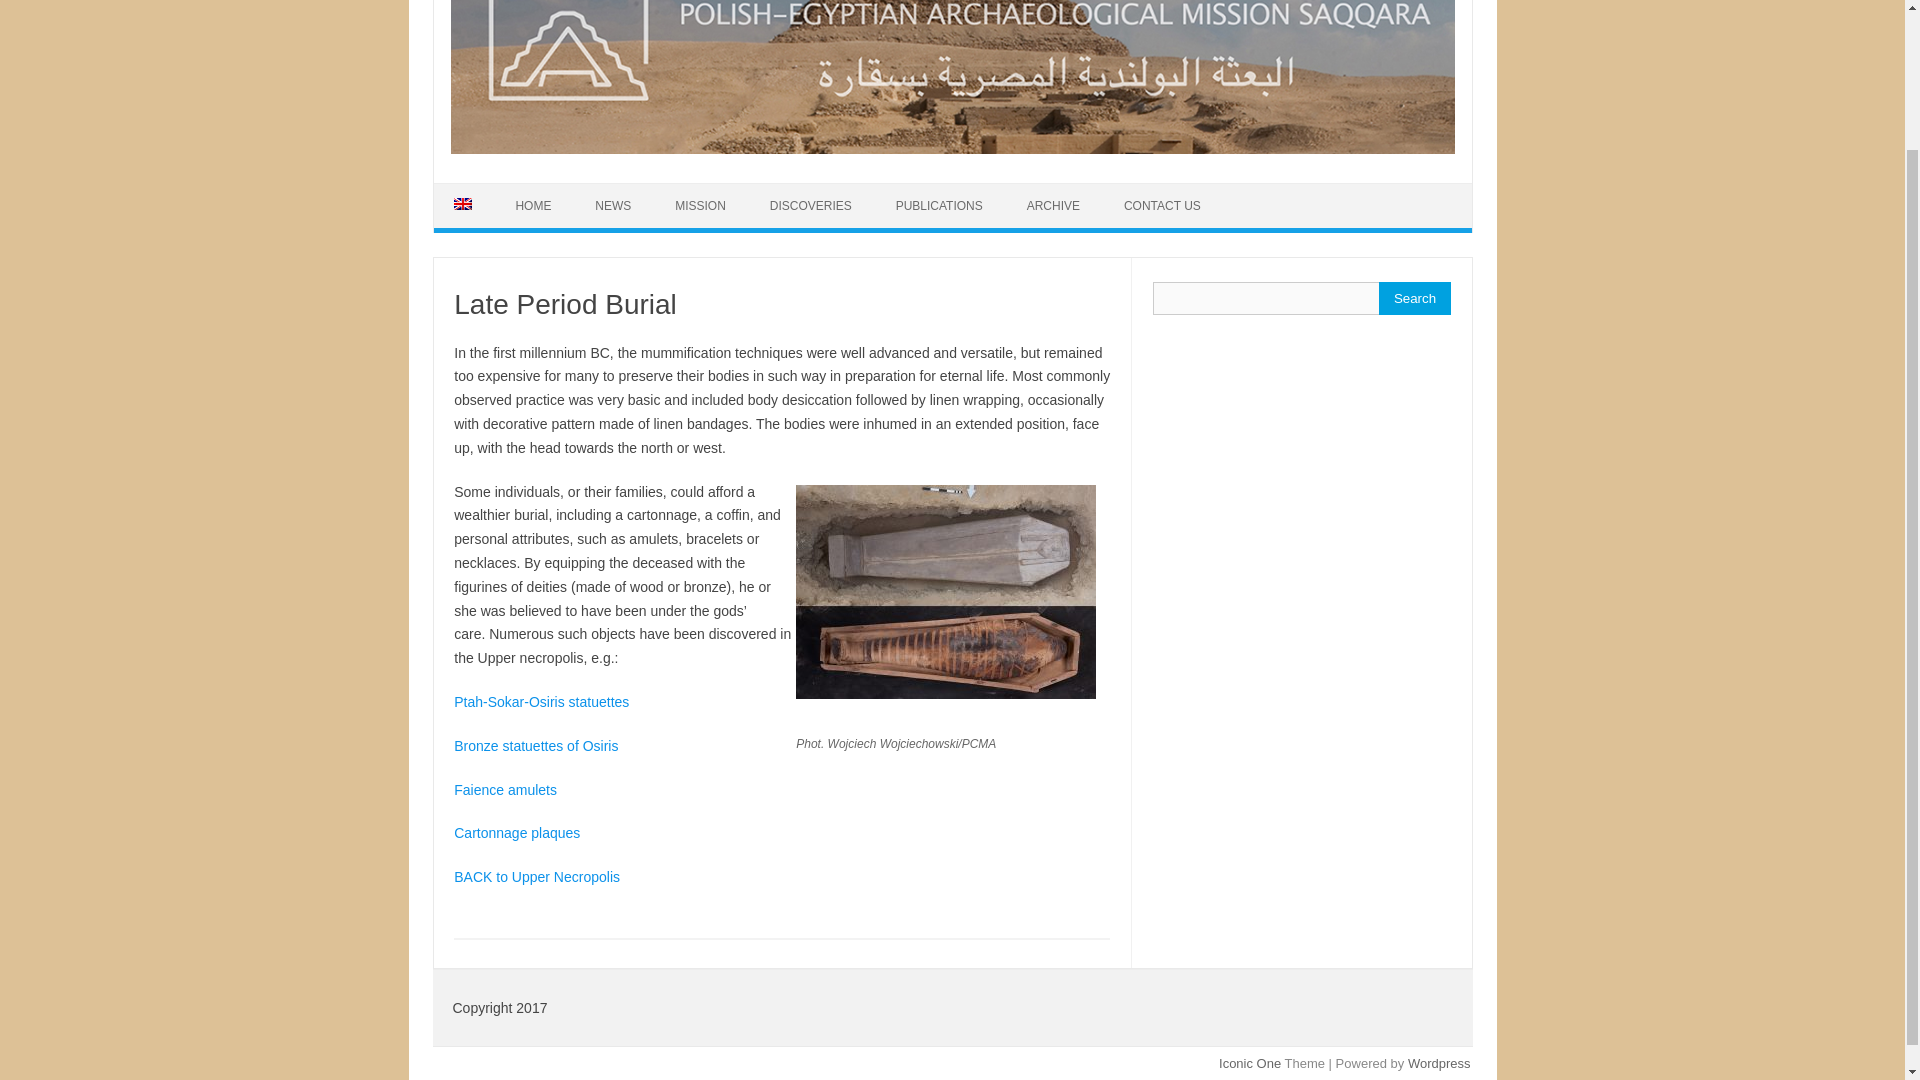  I want to click on Ptah-Sokar-Osiris statuettes, so click(541, 702).